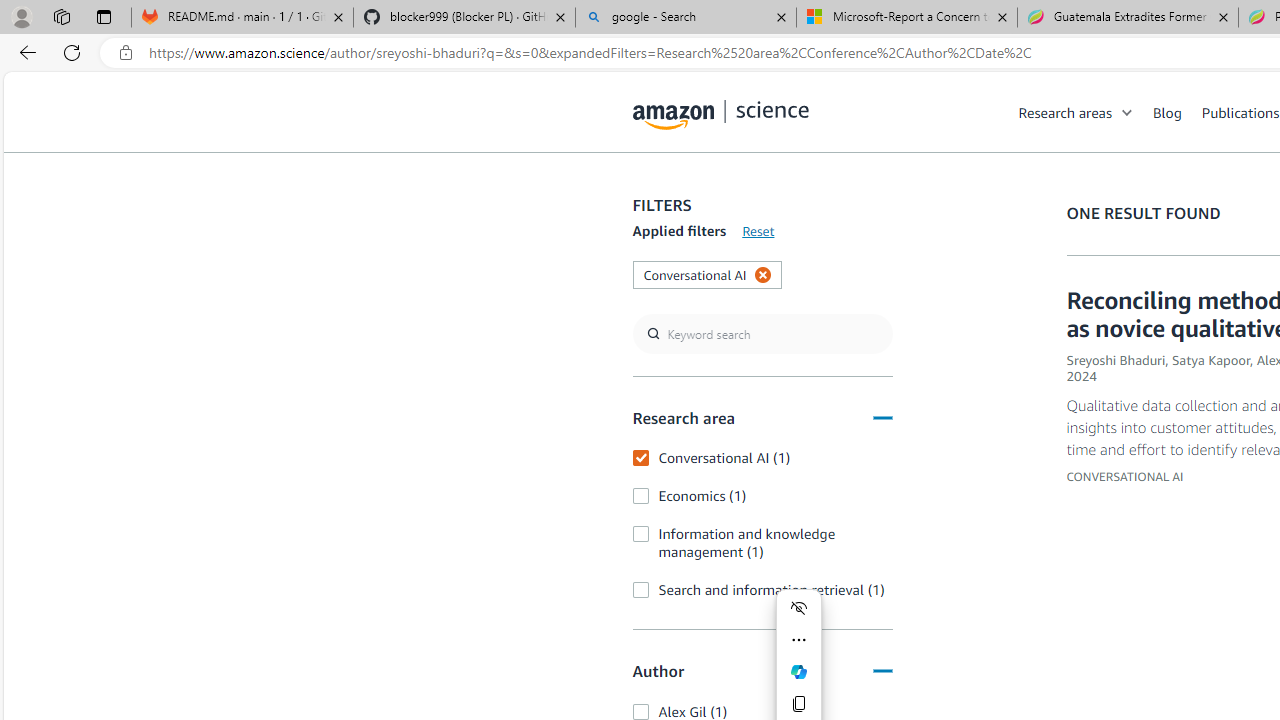 This screenshot has width=1280, height=720. Describe the element at coordinates (654, 192) in the screenshot. I see `Search` at that location.